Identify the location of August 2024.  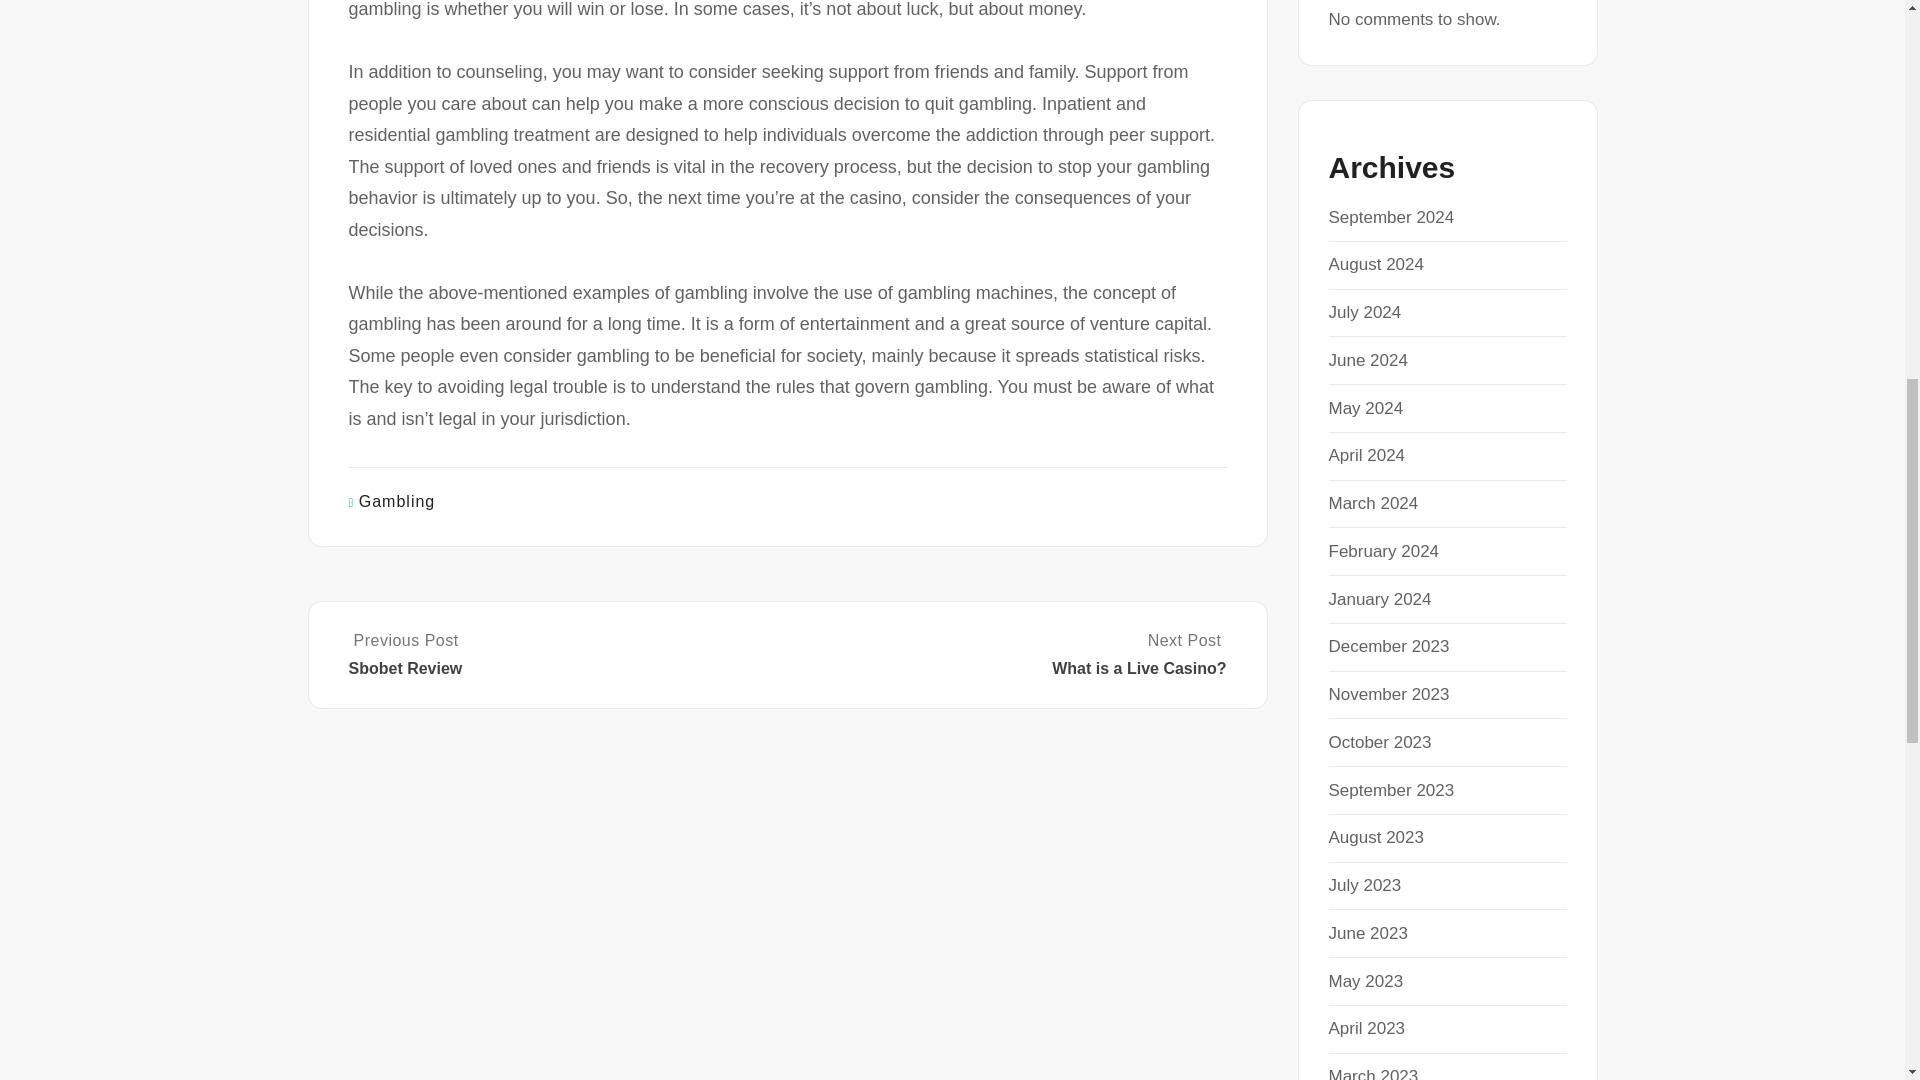
(1375, 264).